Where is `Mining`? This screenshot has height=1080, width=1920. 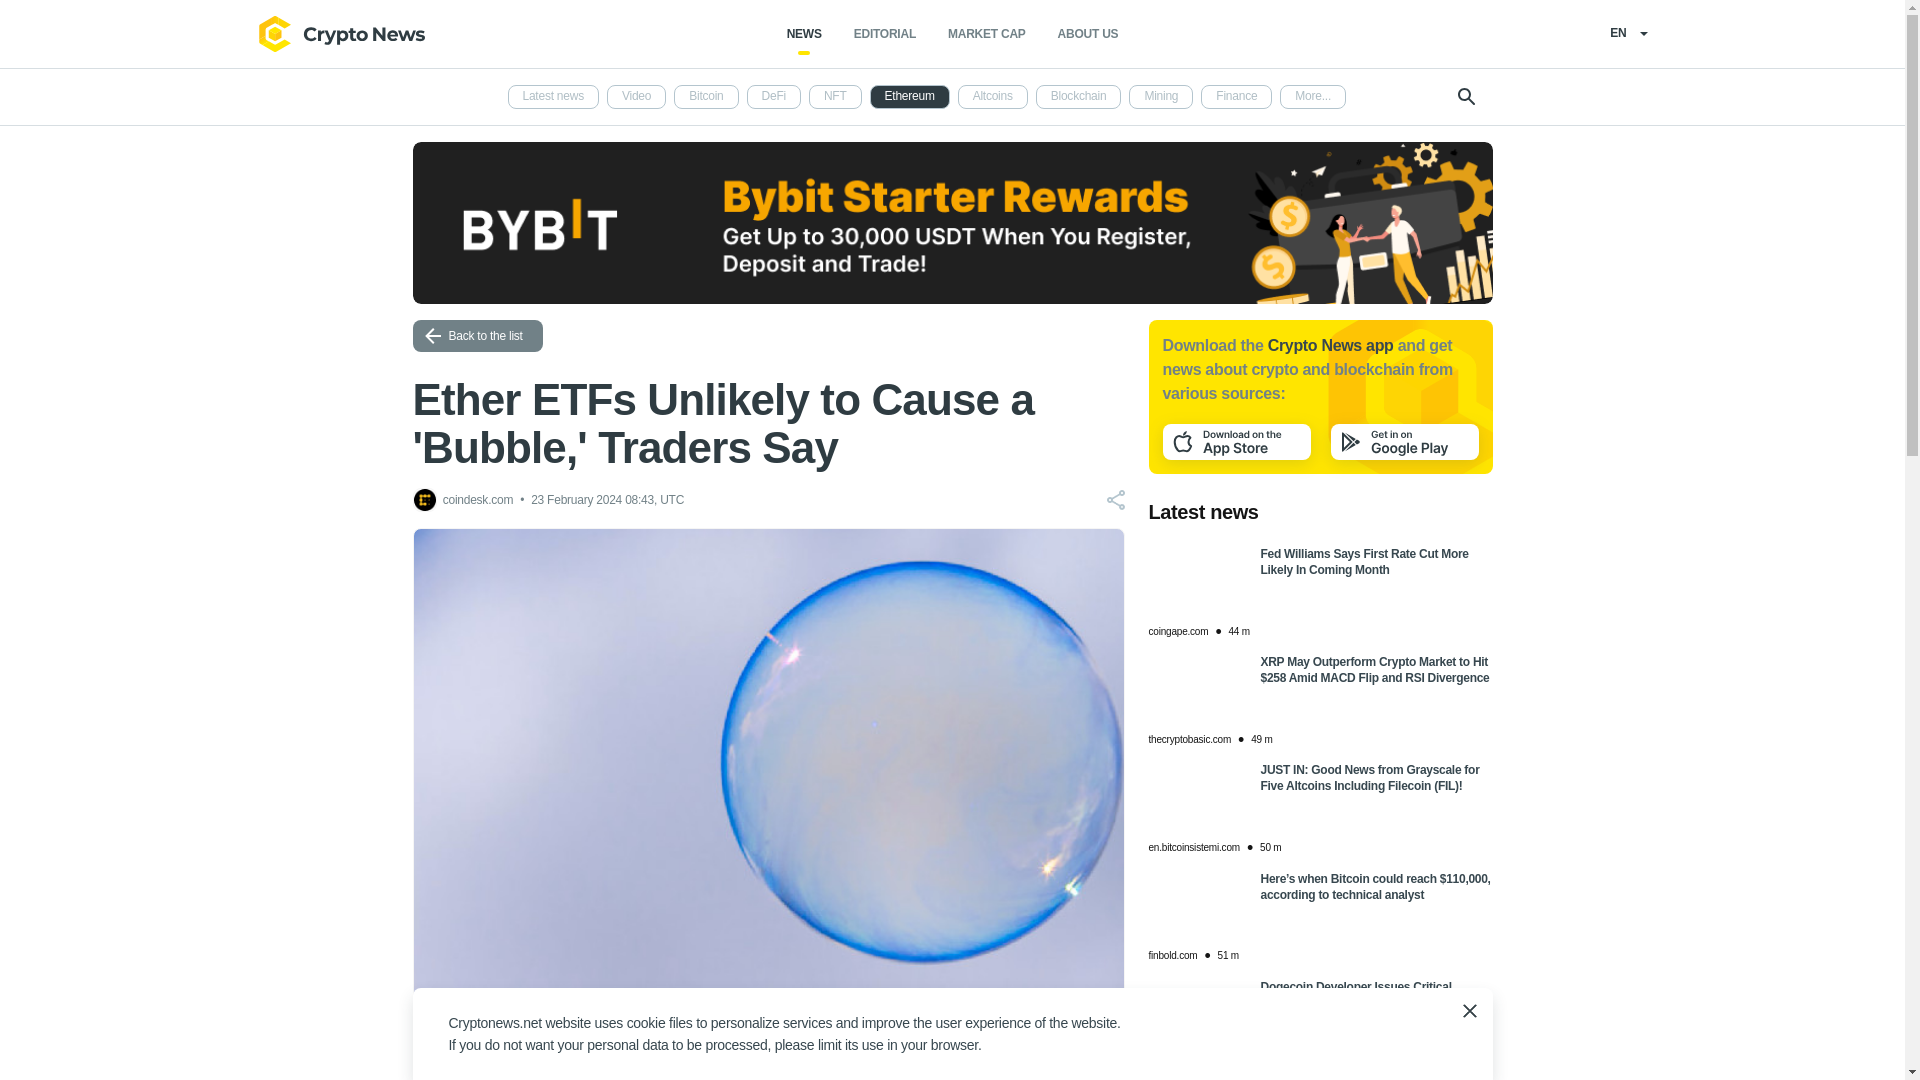 Mining is located at coordinates (1160, 97).